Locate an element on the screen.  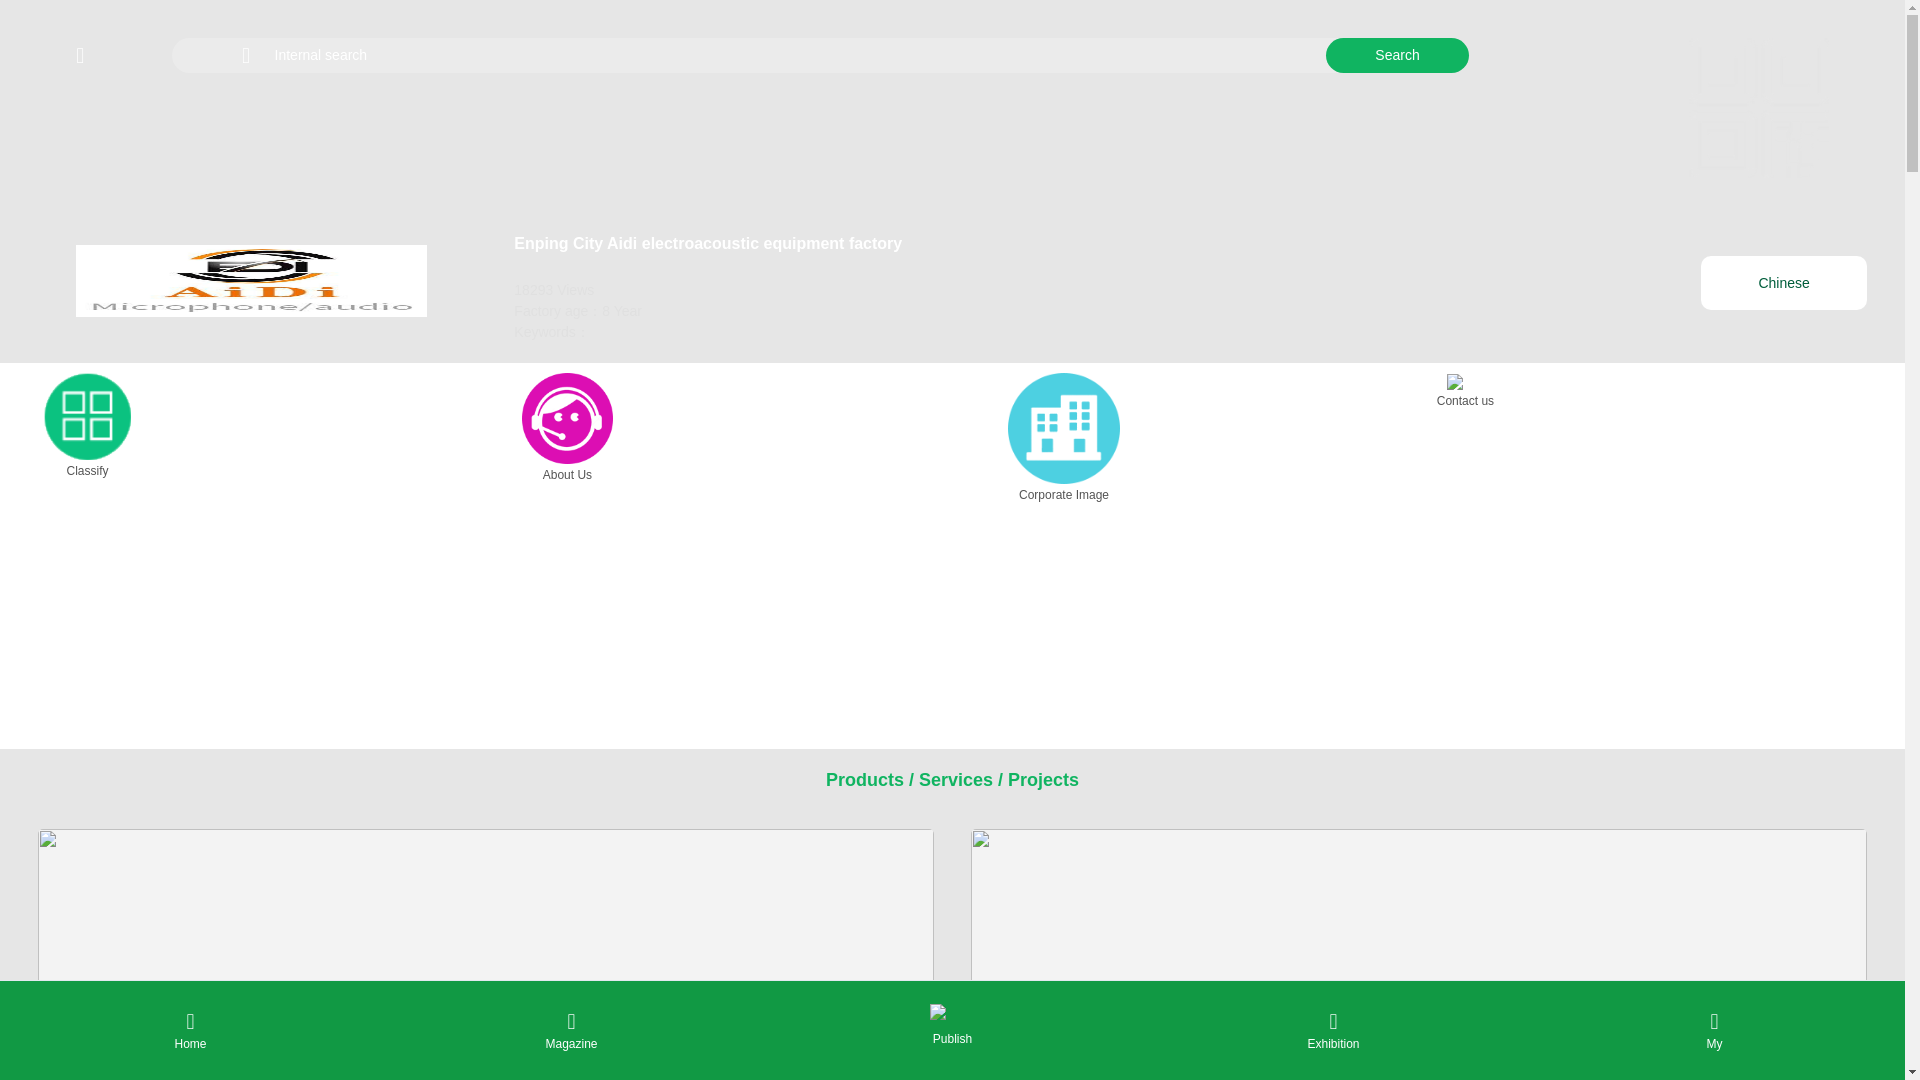
About Us is located at coordinates (567, 430).